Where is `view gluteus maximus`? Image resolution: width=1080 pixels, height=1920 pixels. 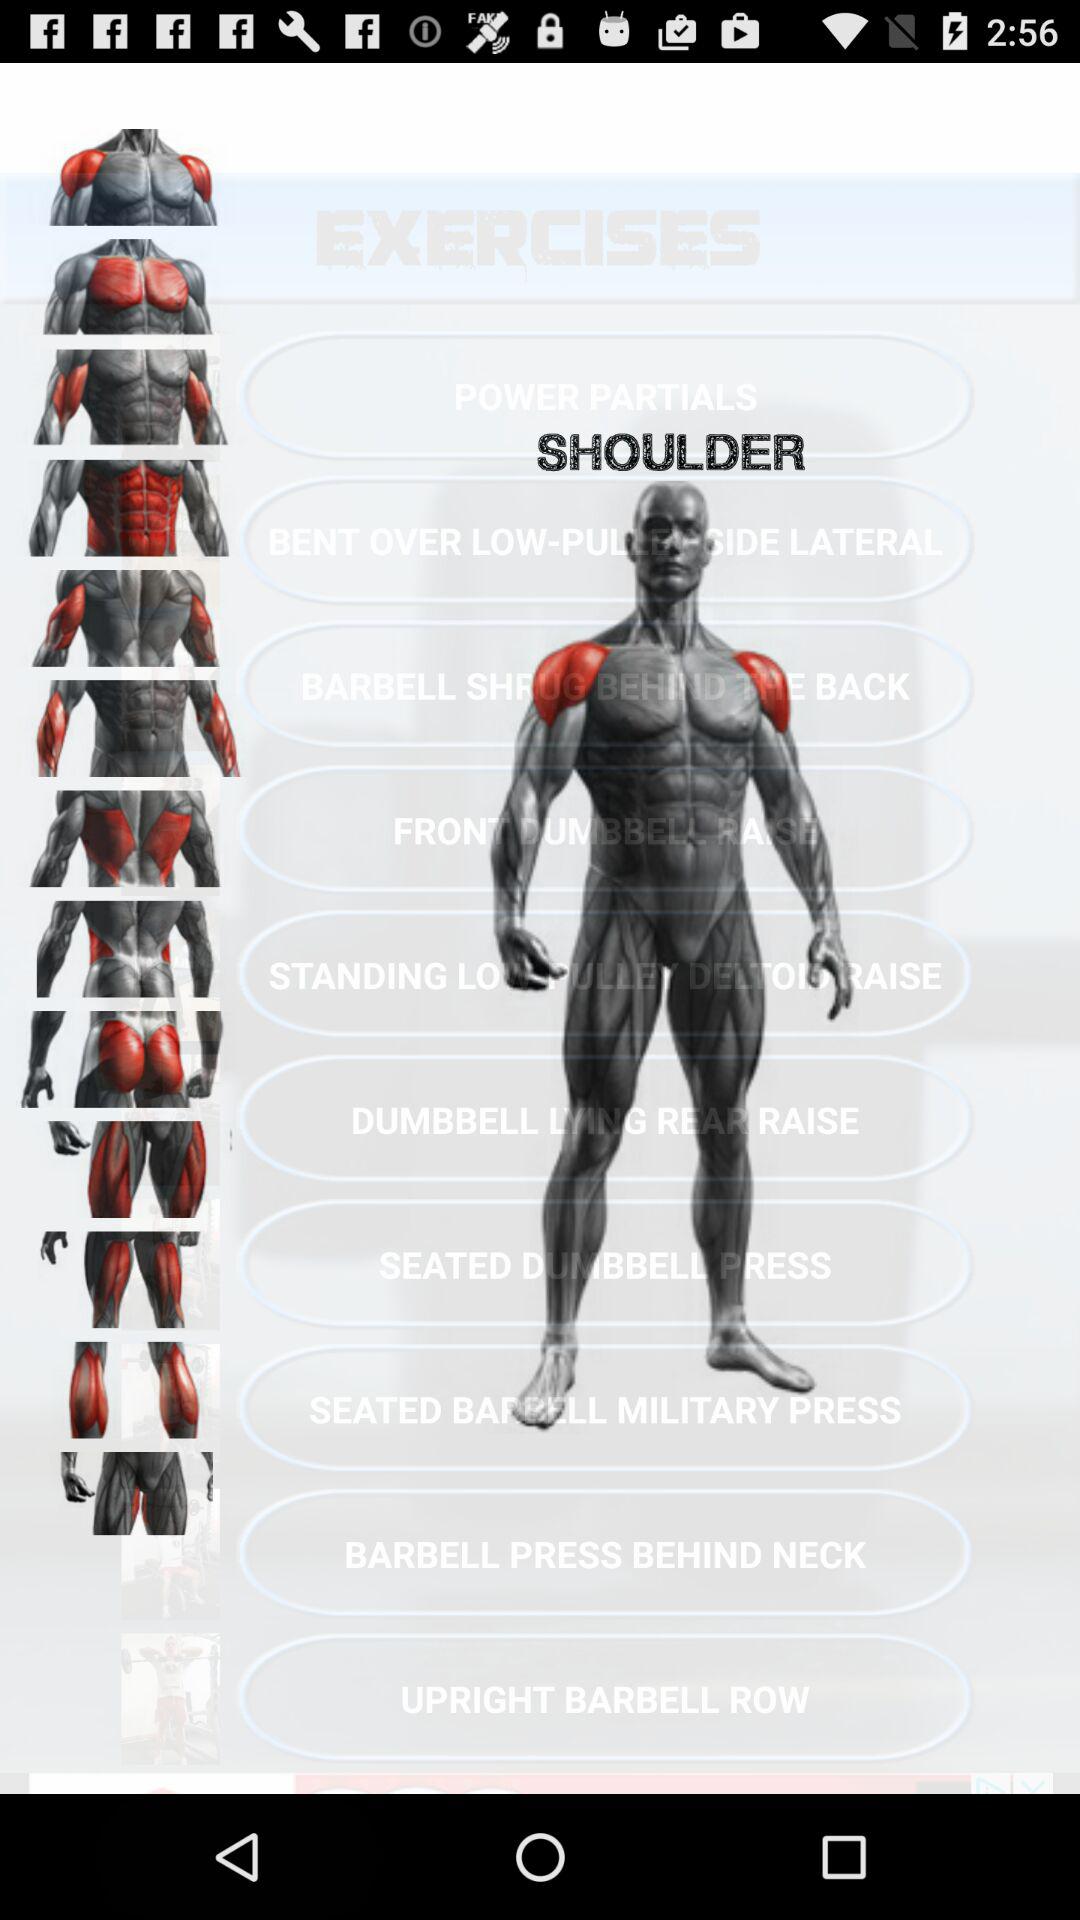
view gluteus maximus is located at coordinates (131, 1052).